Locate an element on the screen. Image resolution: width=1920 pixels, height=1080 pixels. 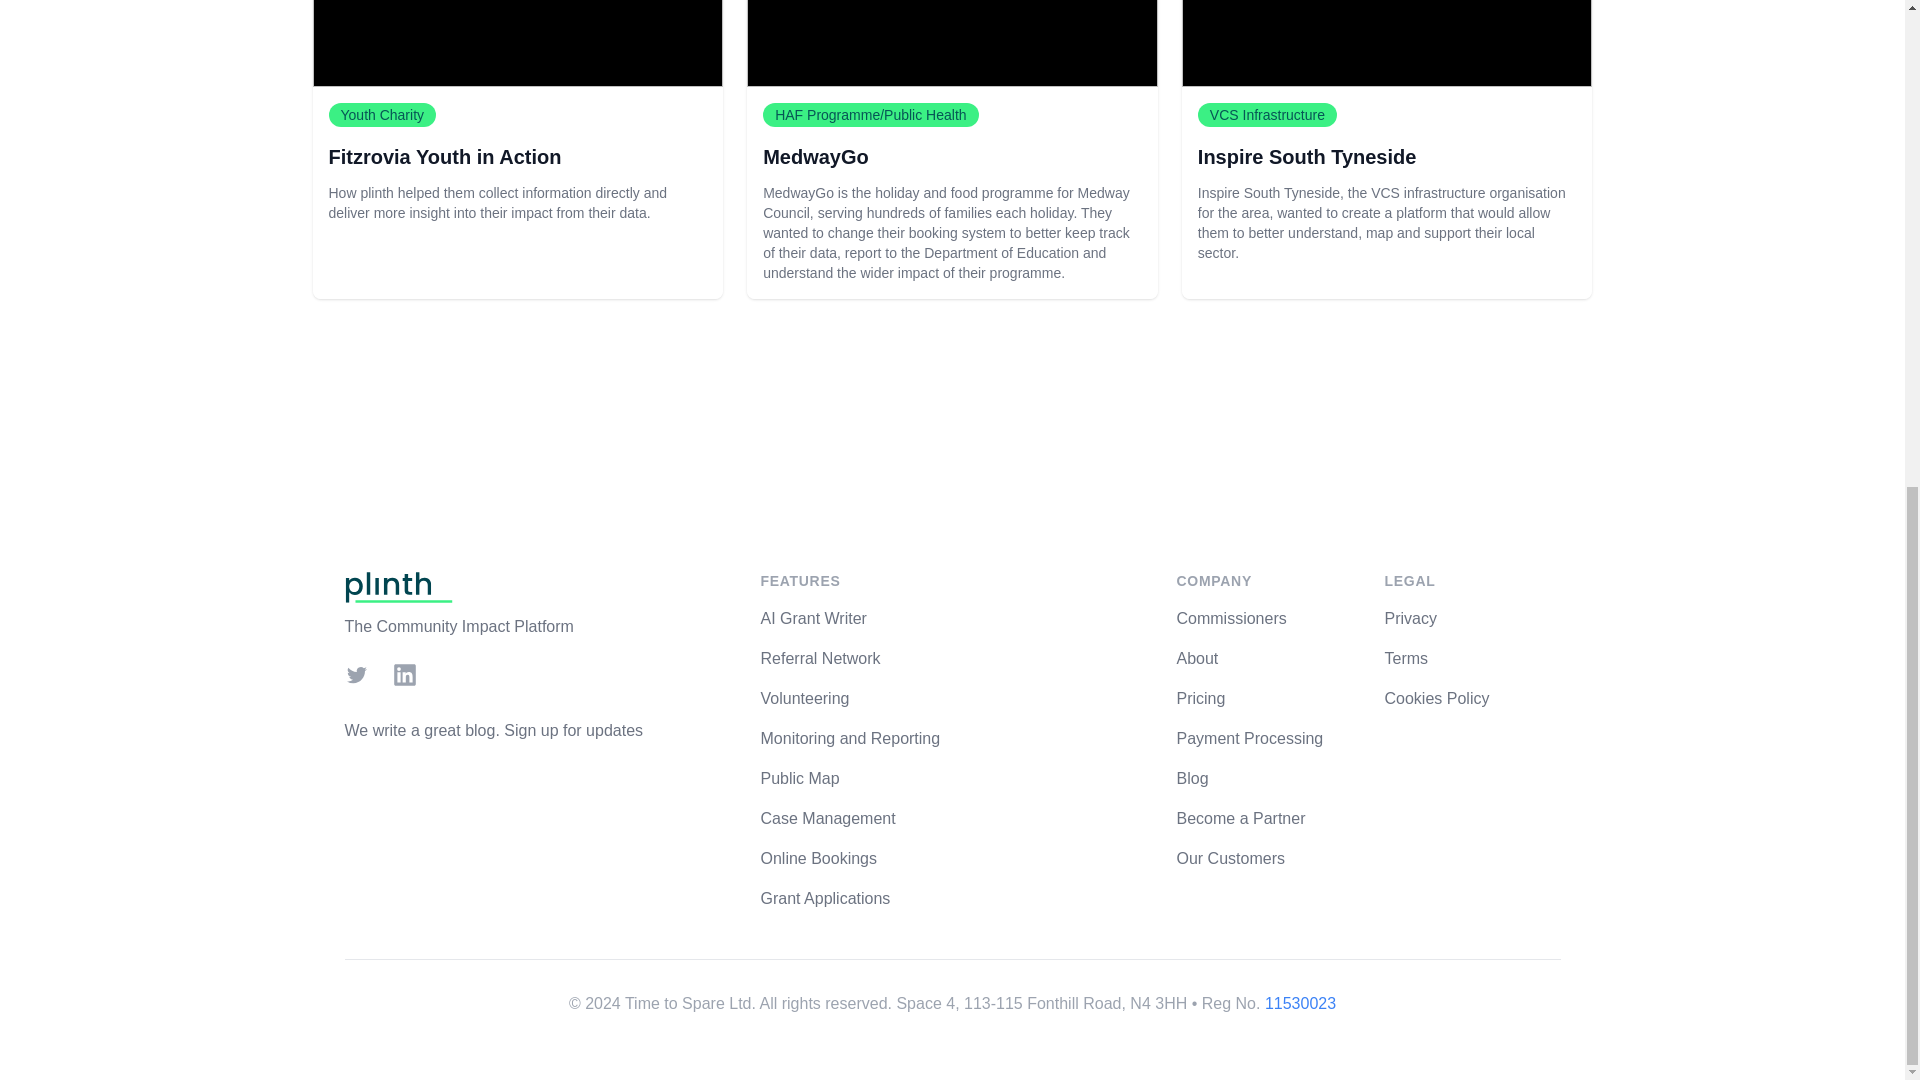
Public Map is located at coordinates (800, 778).